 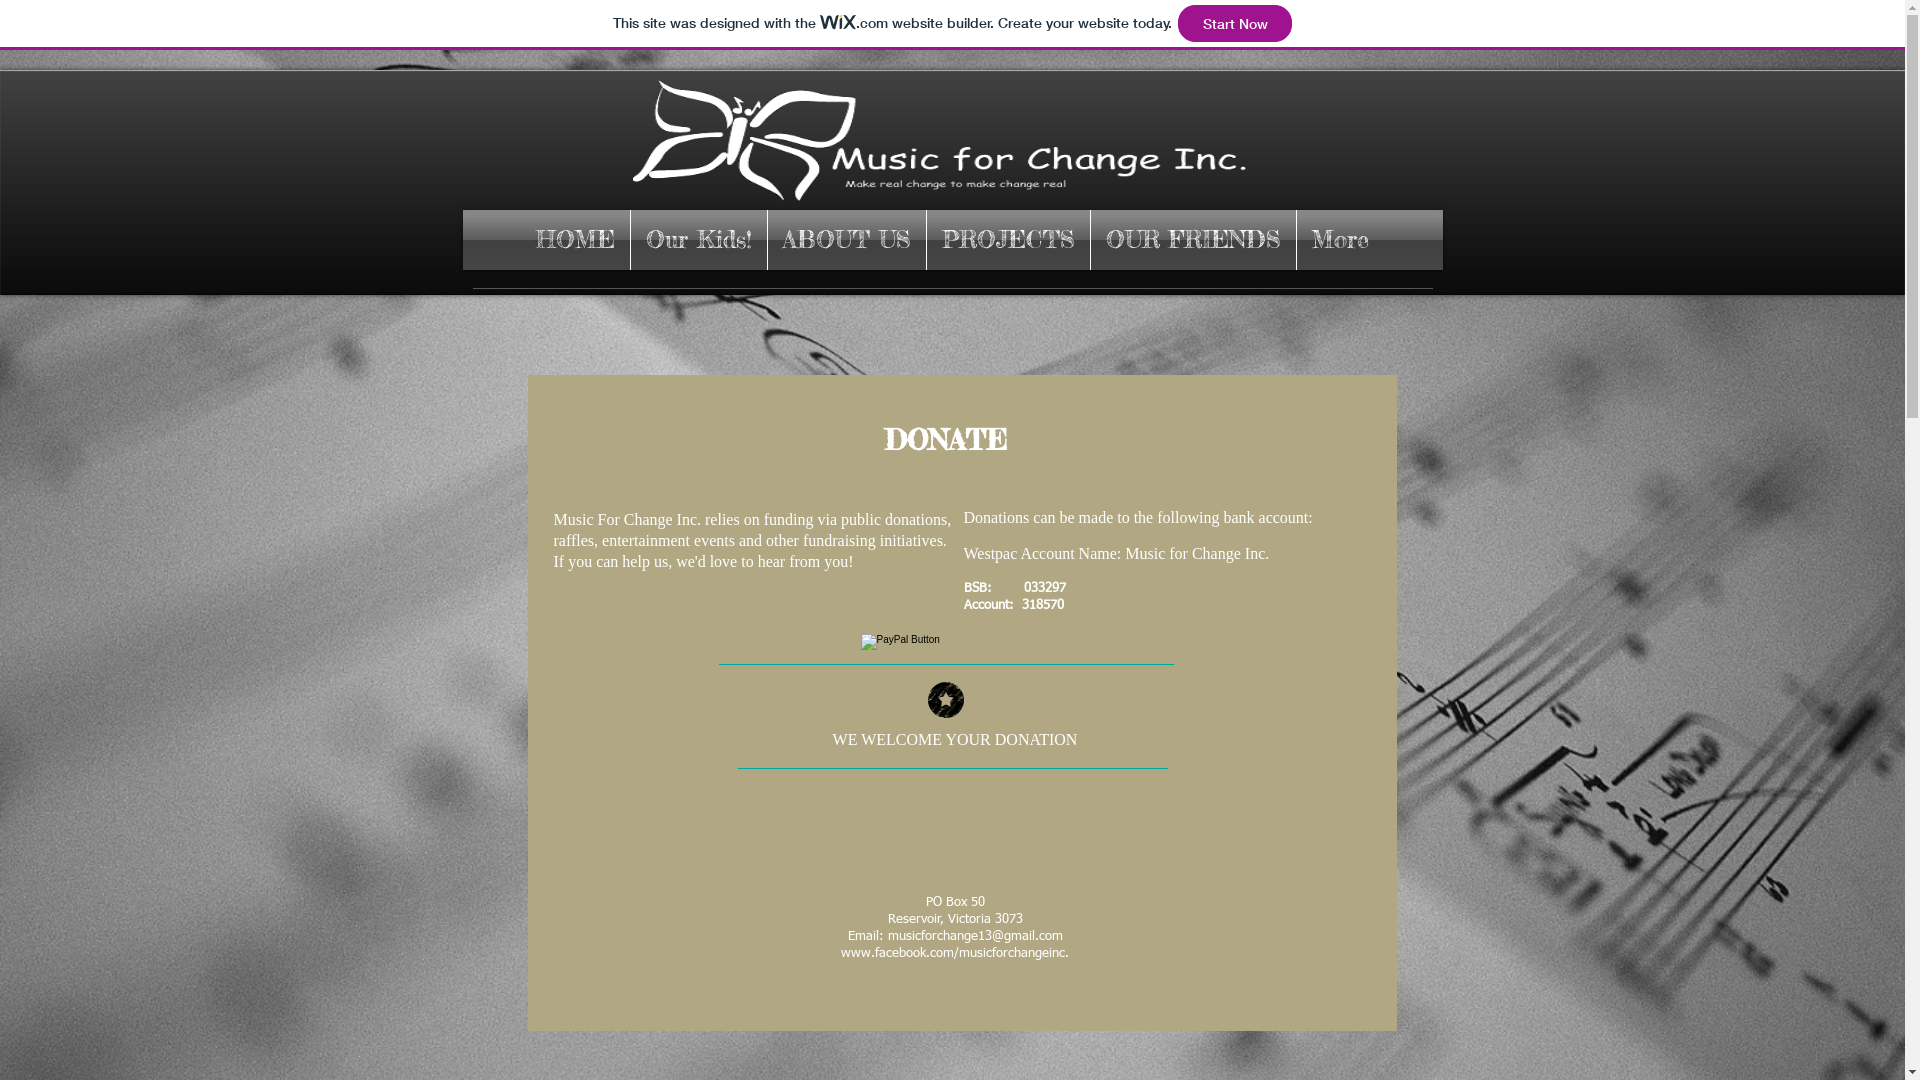 What do you see at coordinates (953, 952) in the screenshot?
I see `www.facebook.com/musicforchangeinc` at bounding box center [953, 952].